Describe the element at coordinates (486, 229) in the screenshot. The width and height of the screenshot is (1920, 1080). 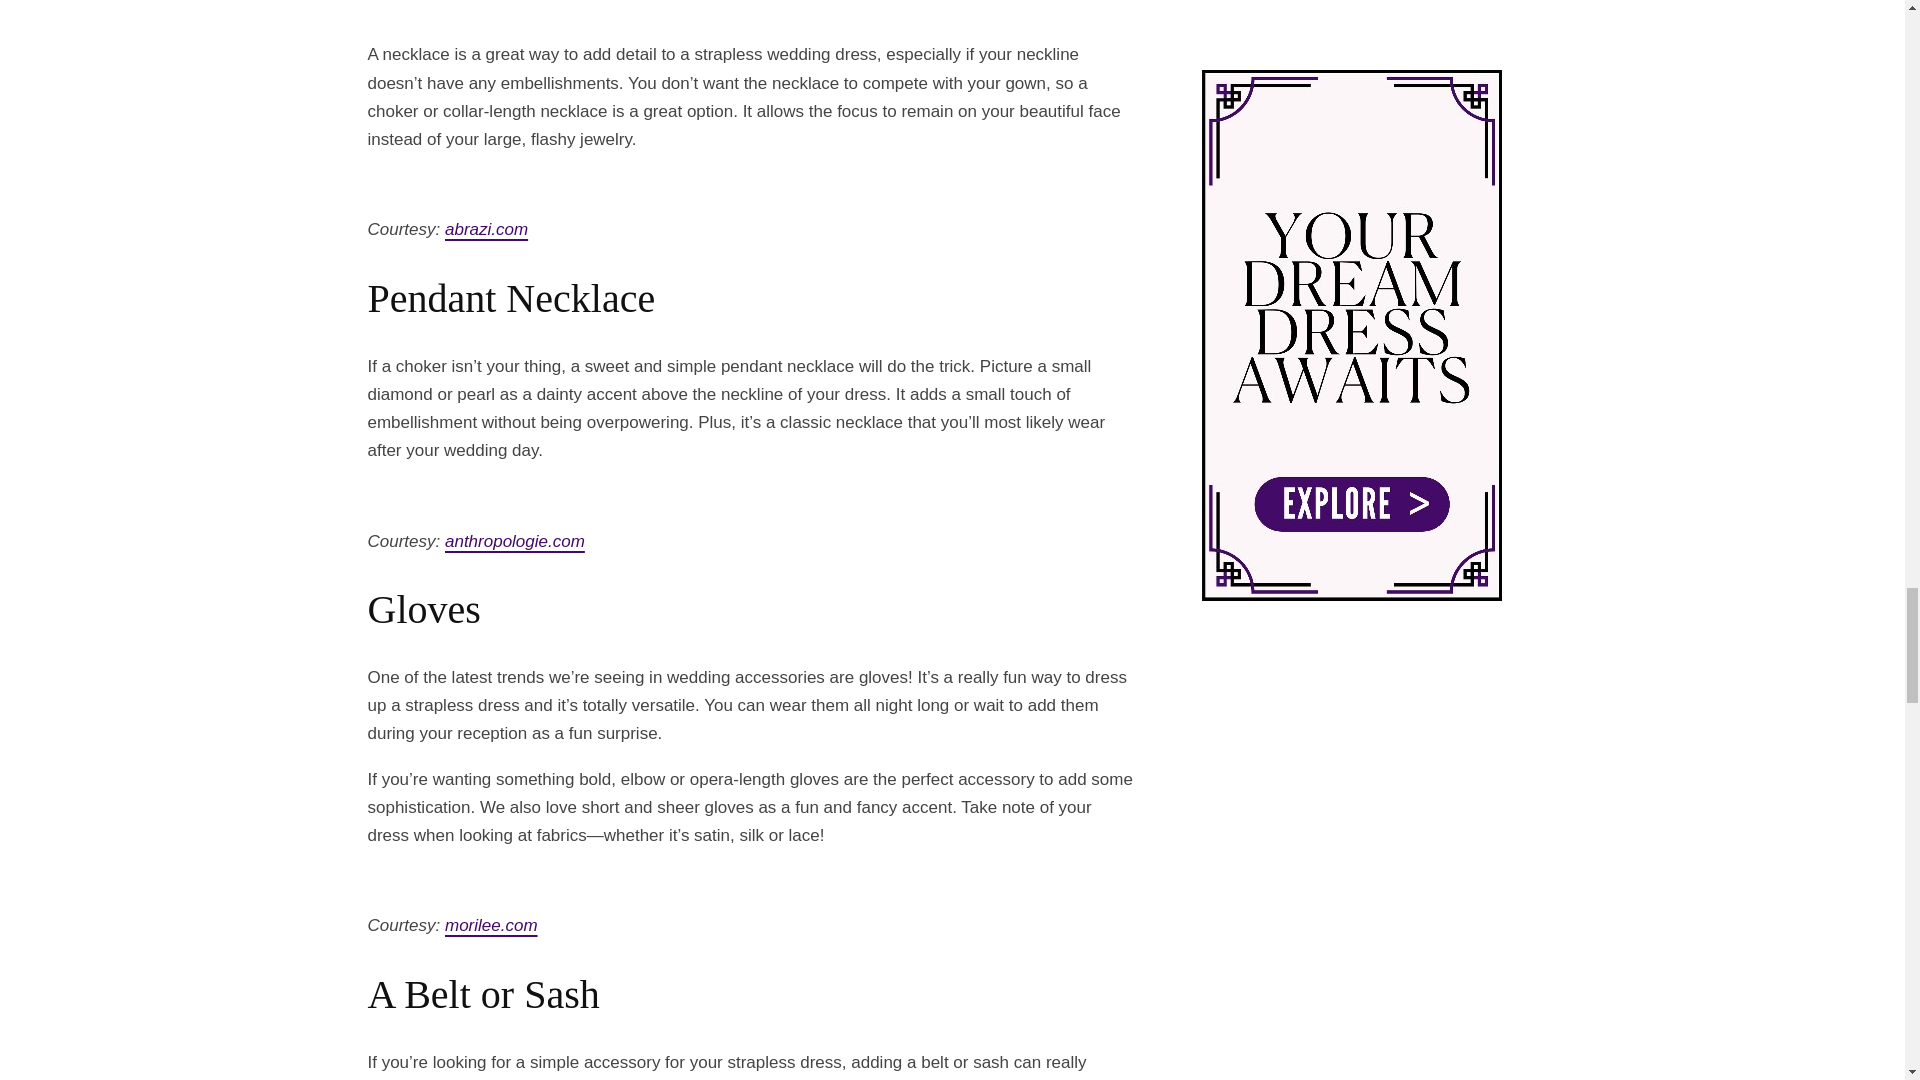
I see `abrazi.com` at that location.